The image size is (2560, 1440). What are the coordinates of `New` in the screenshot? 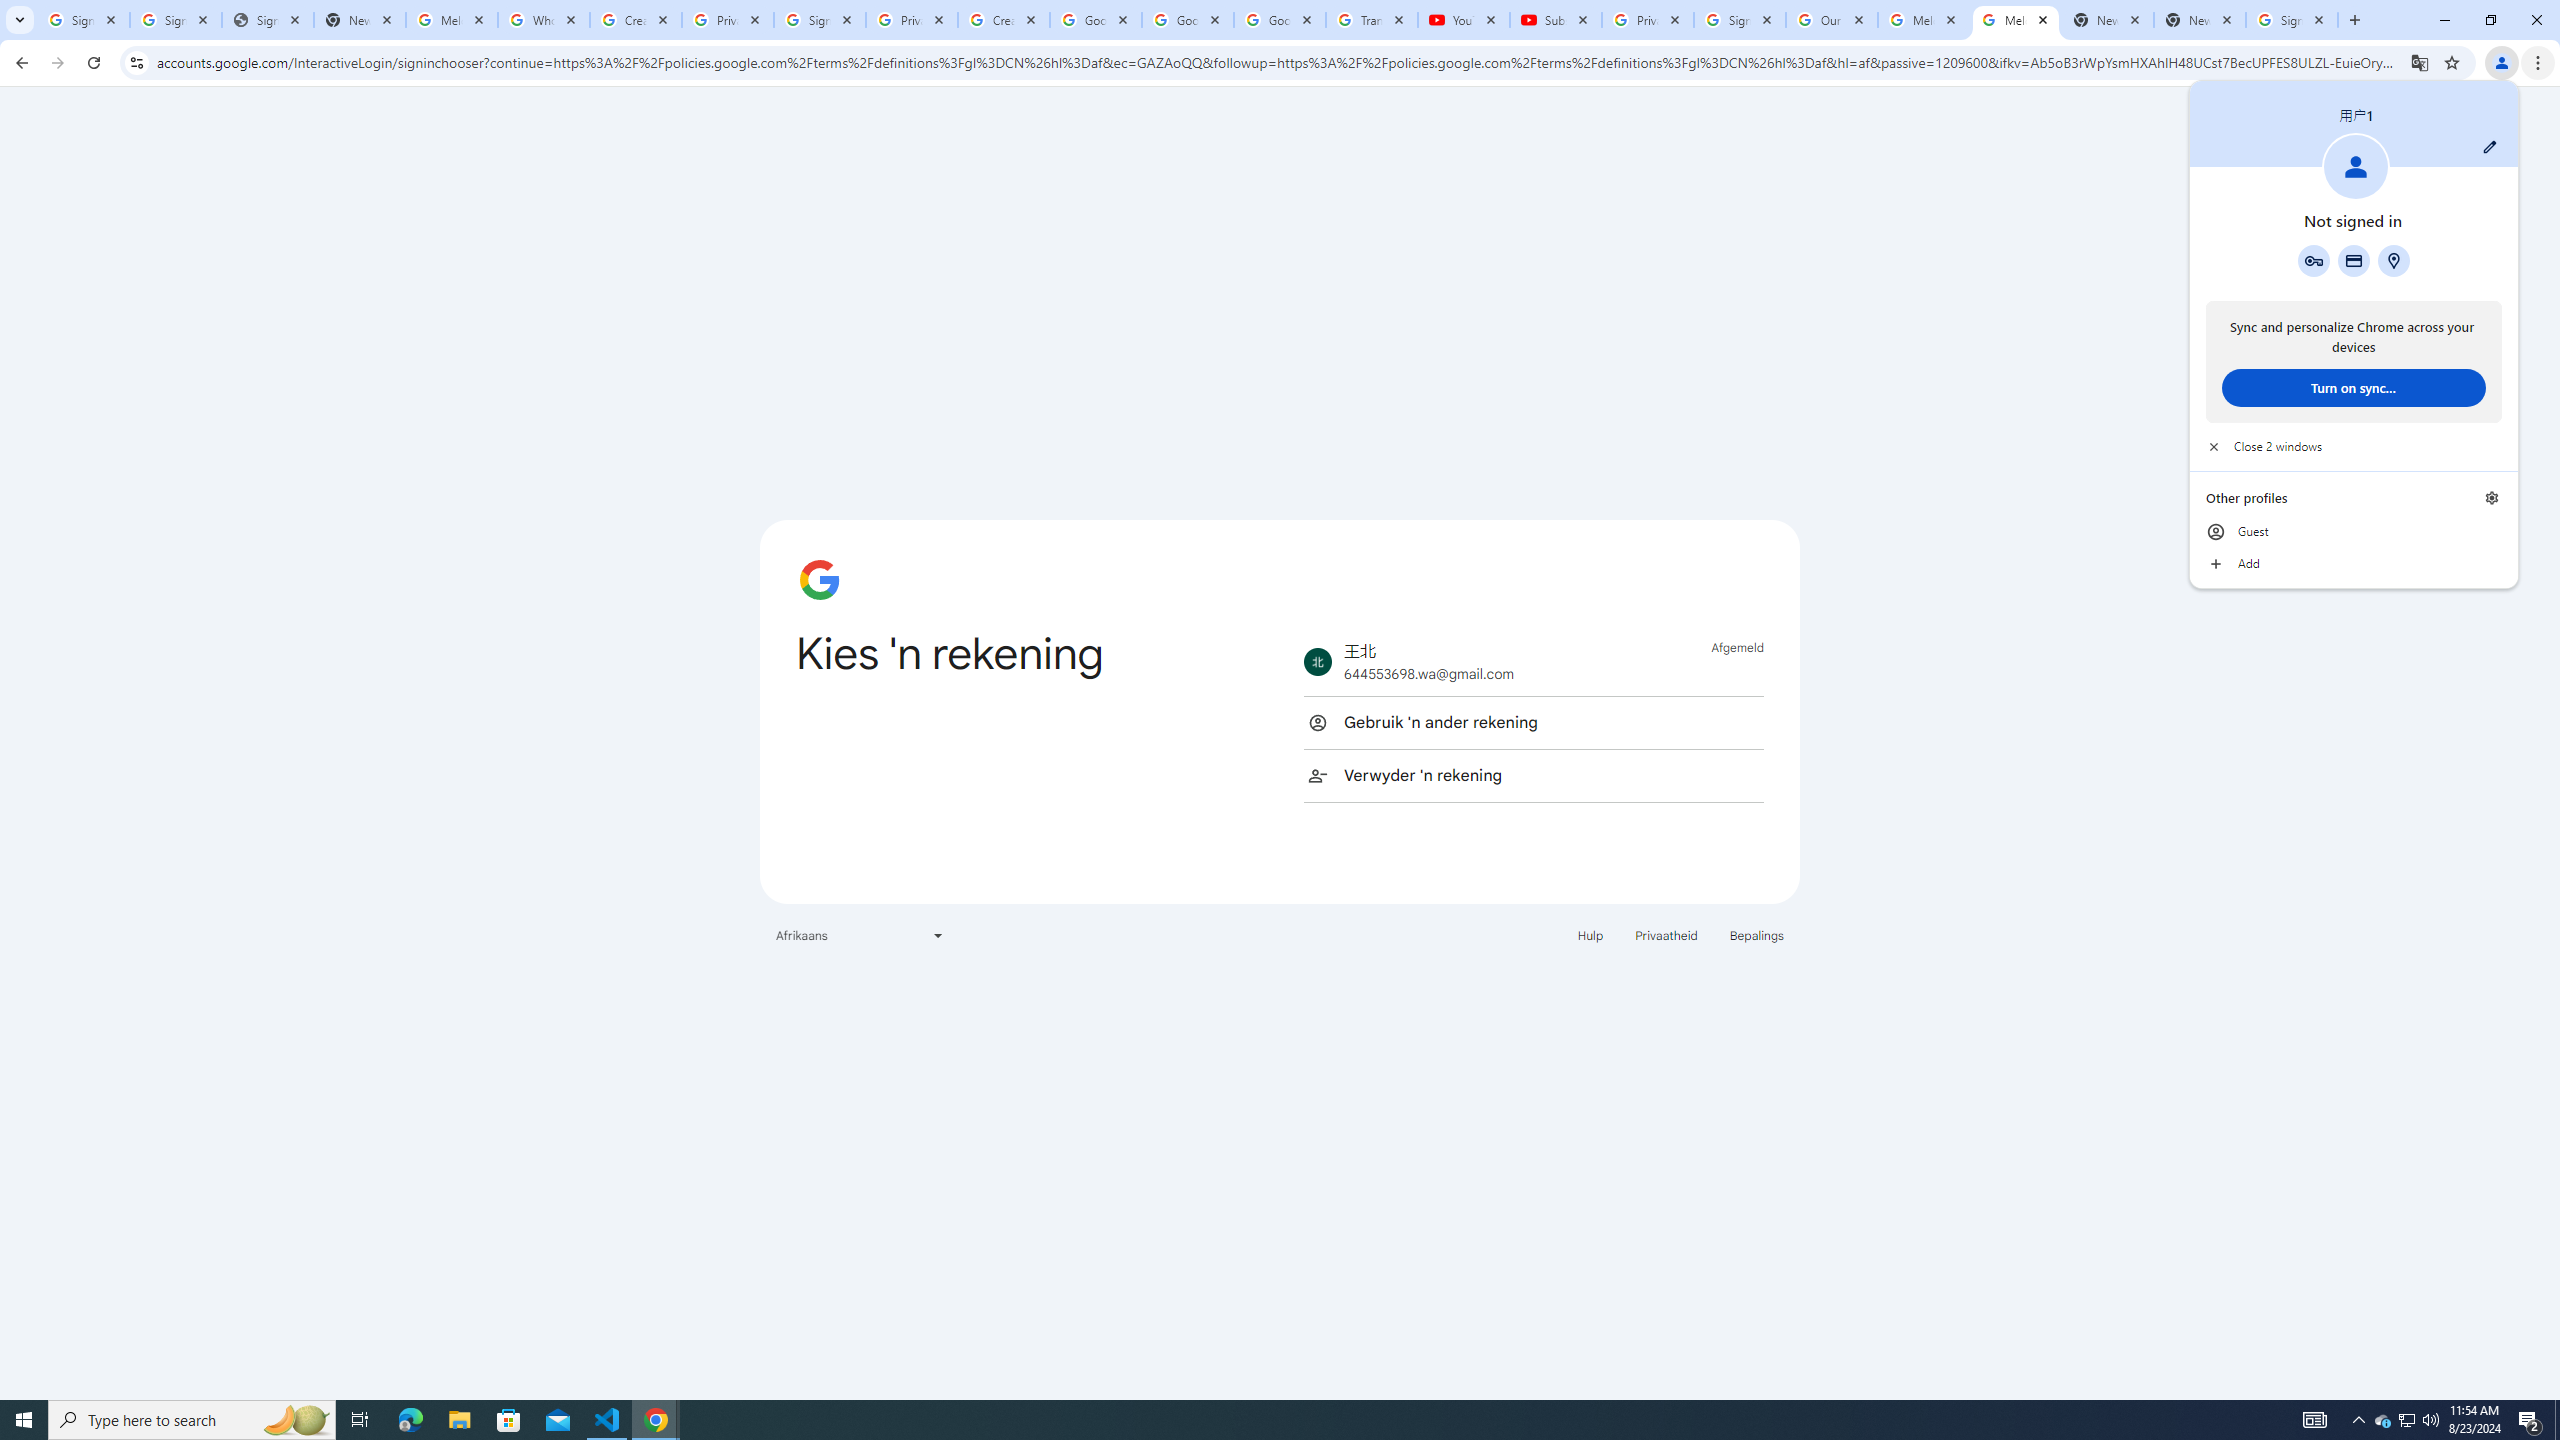 It's located at (104, 208).